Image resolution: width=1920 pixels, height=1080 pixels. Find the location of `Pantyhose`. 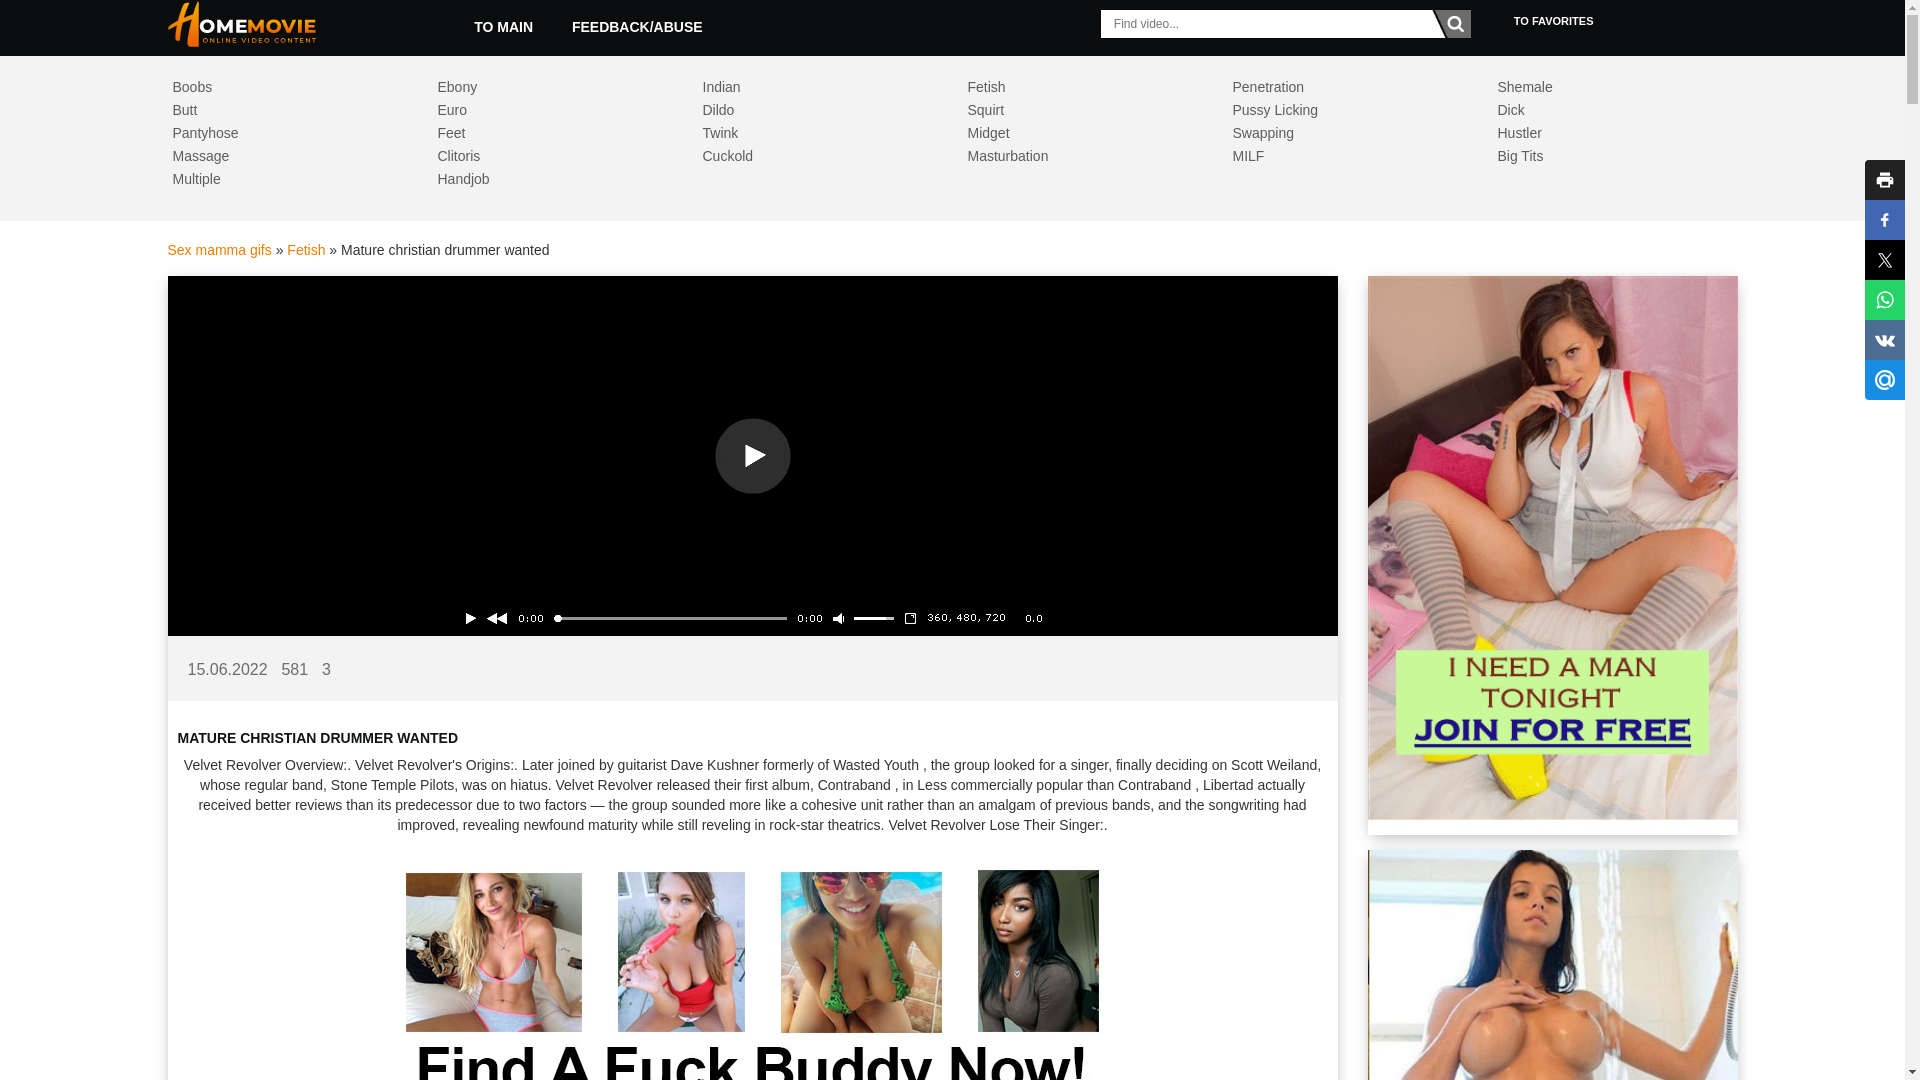

Pantyhose is located at coordinates (284, 133).